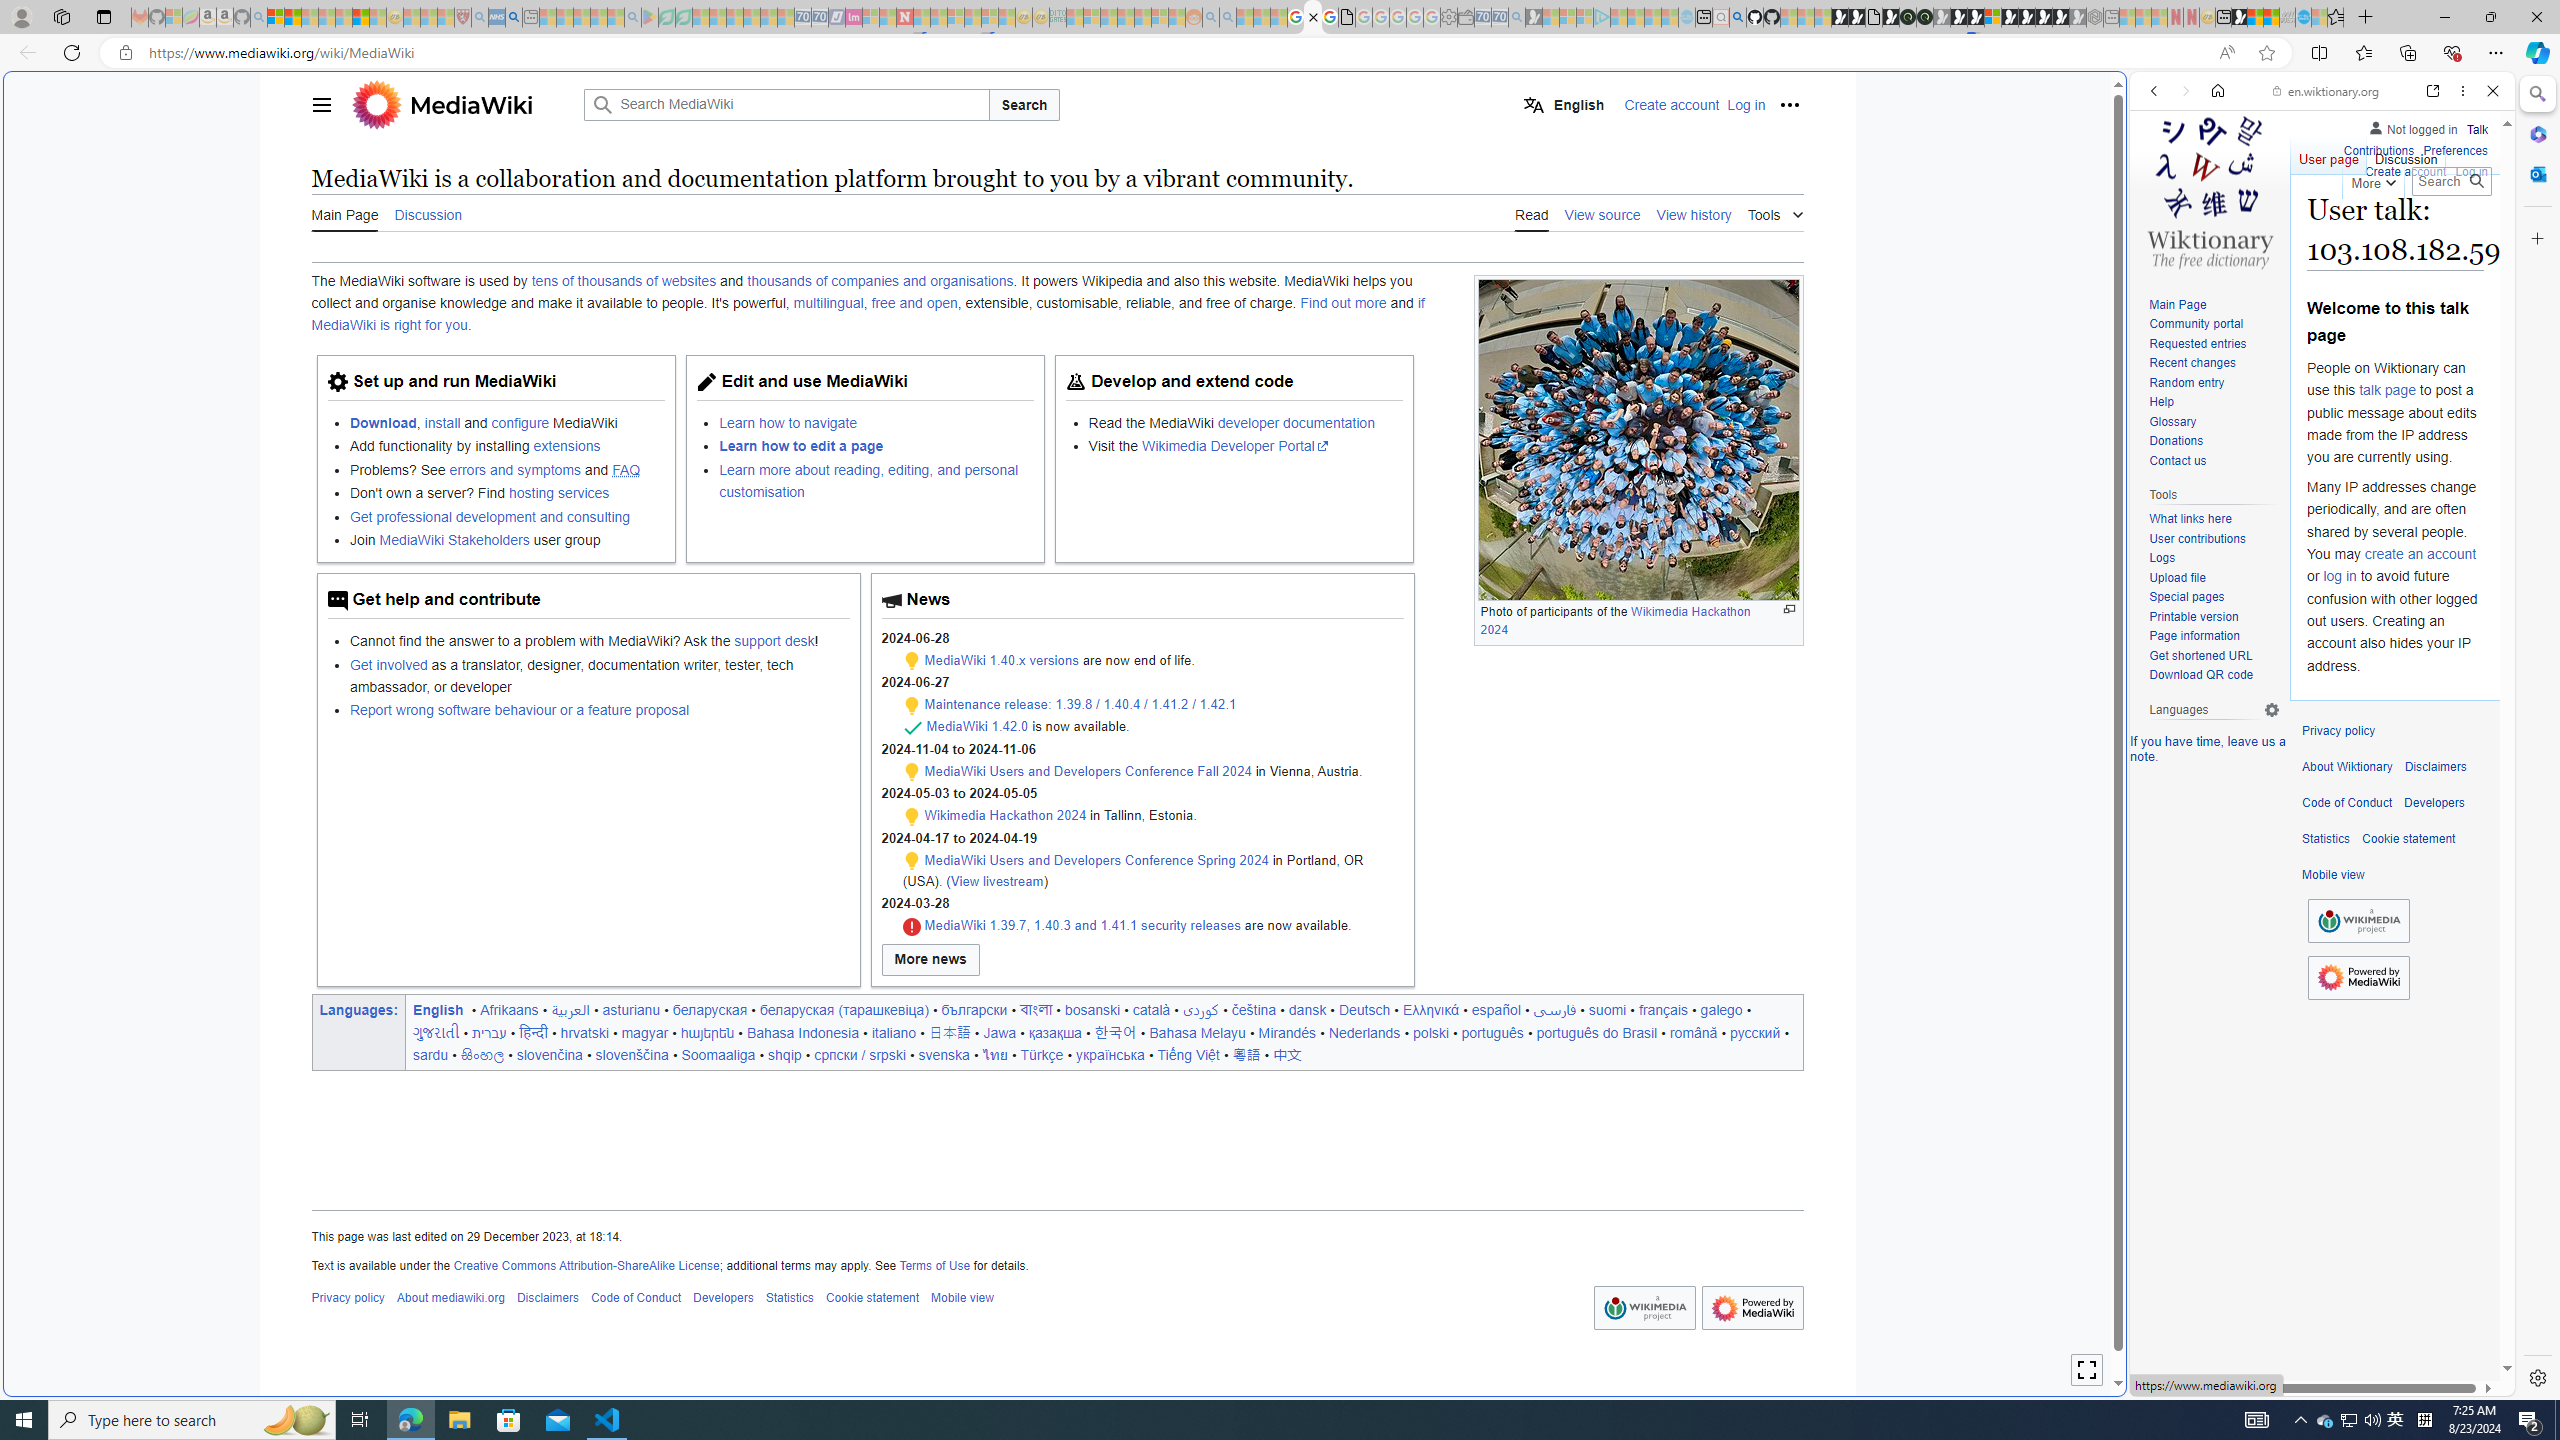 The image size is (2560, 1440). What do you see at coordinates (867, 314) in the screenshot?
I see `if MediaWiki is right for you` at bounding box center [867, 314].